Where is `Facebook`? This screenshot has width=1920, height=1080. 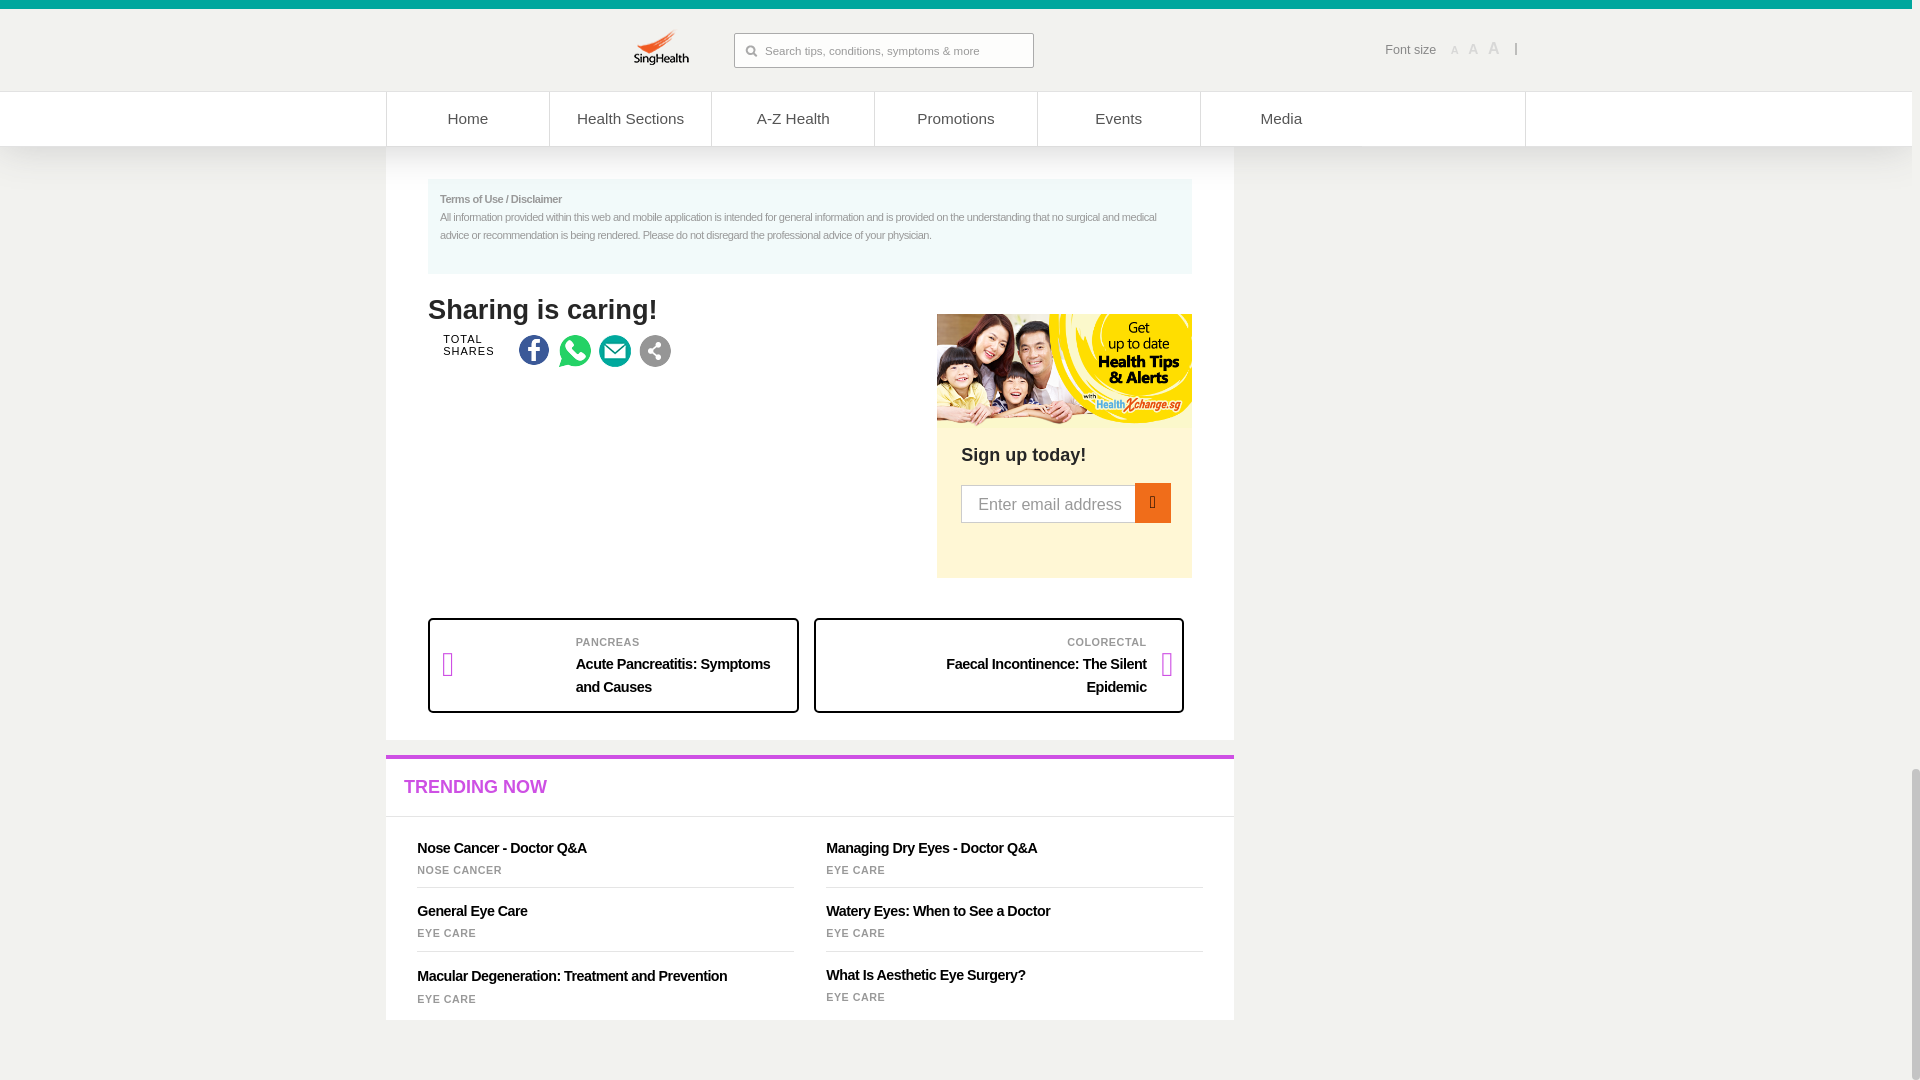
Facebook is located at coordinates (534, 350).